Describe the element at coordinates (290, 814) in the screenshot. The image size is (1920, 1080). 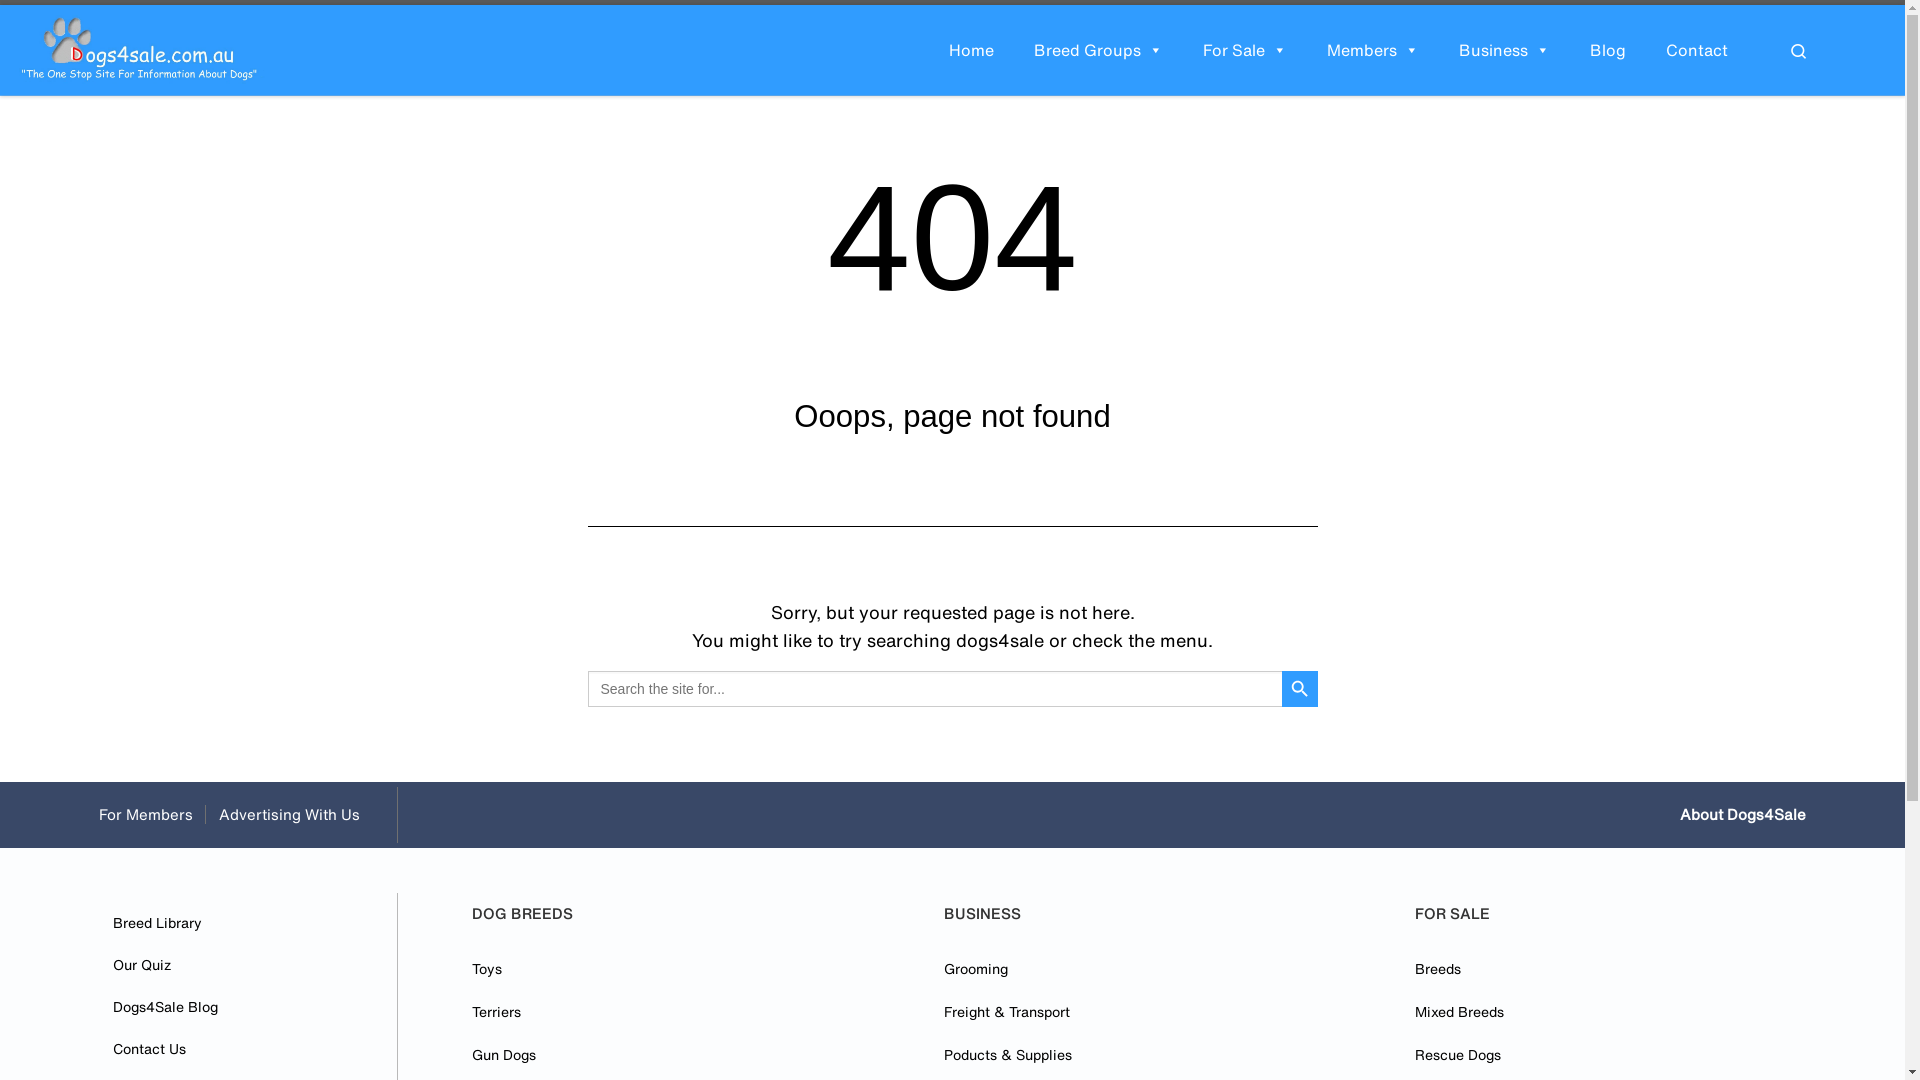
I see `Advertising With Us` at that location.